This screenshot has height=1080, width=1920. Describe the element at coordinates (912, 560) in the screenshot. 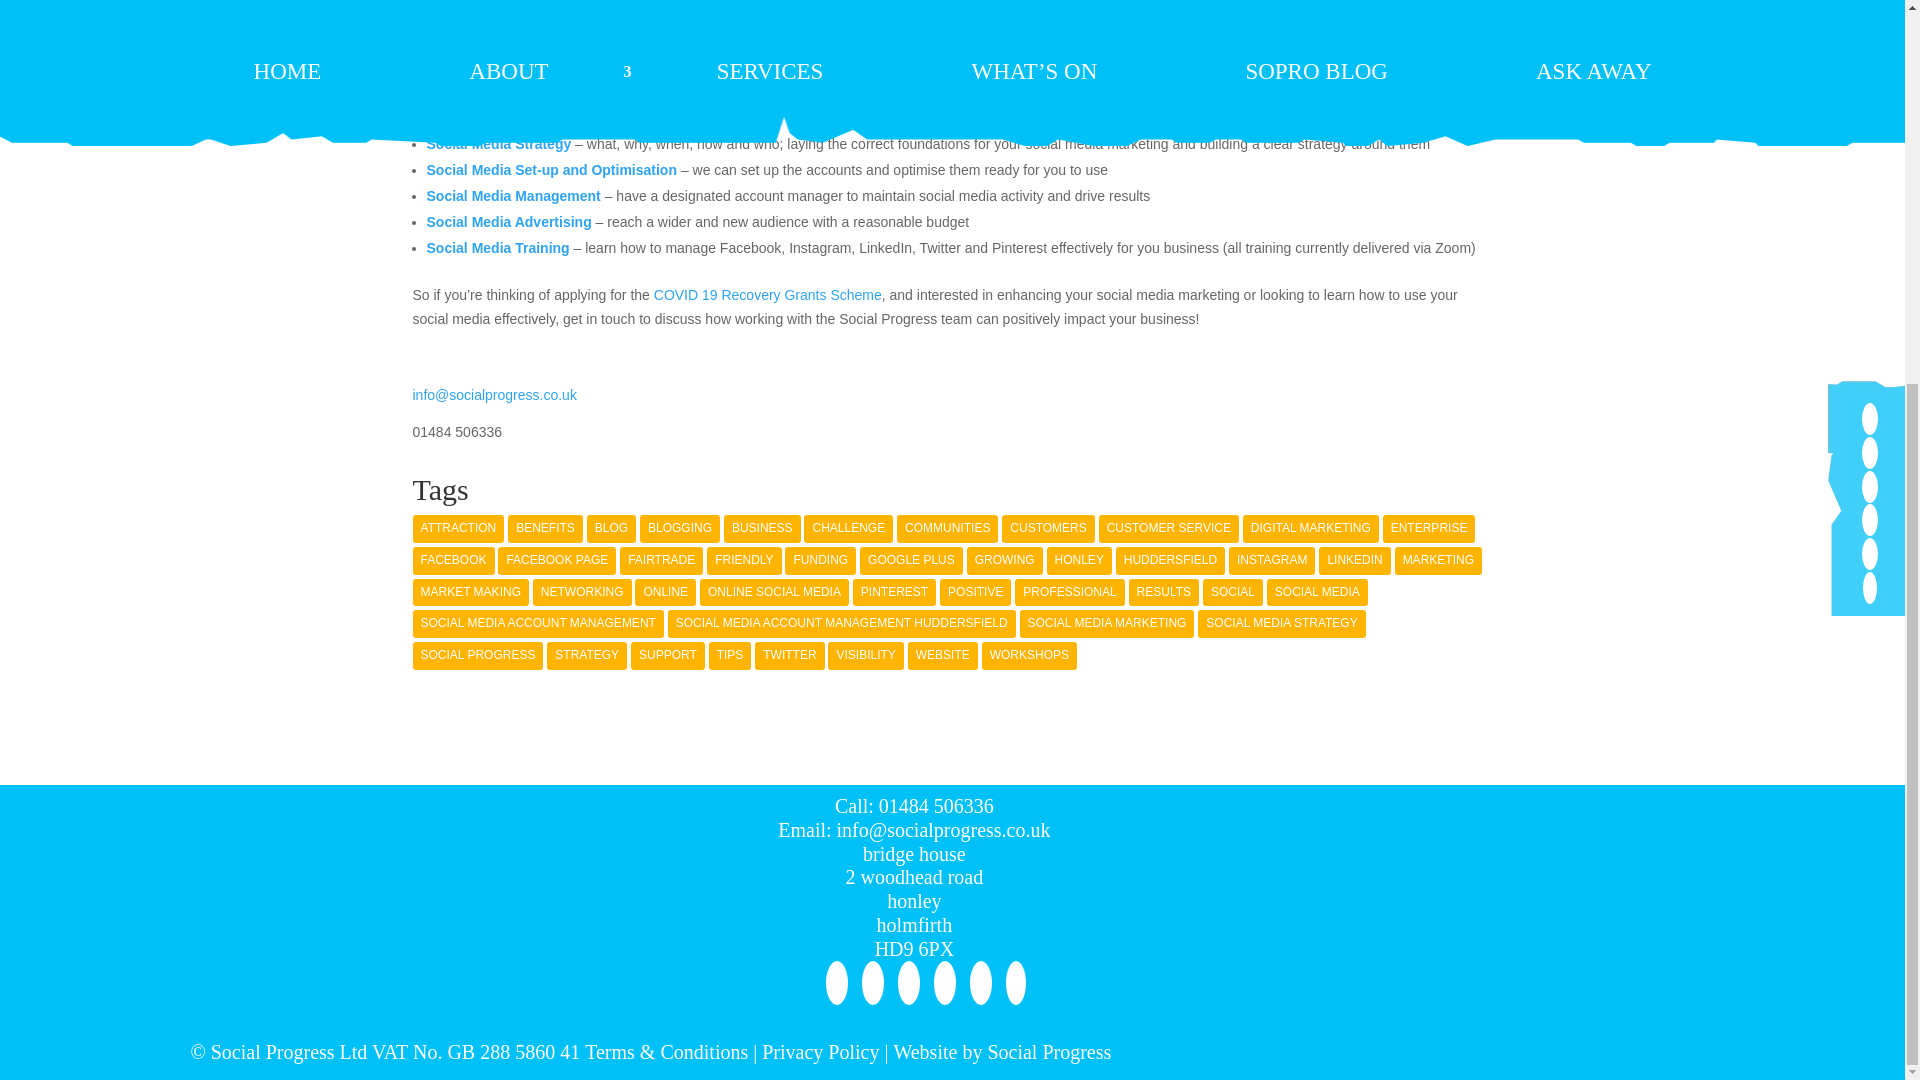

I see `GOOGLE PLUS` at that location.